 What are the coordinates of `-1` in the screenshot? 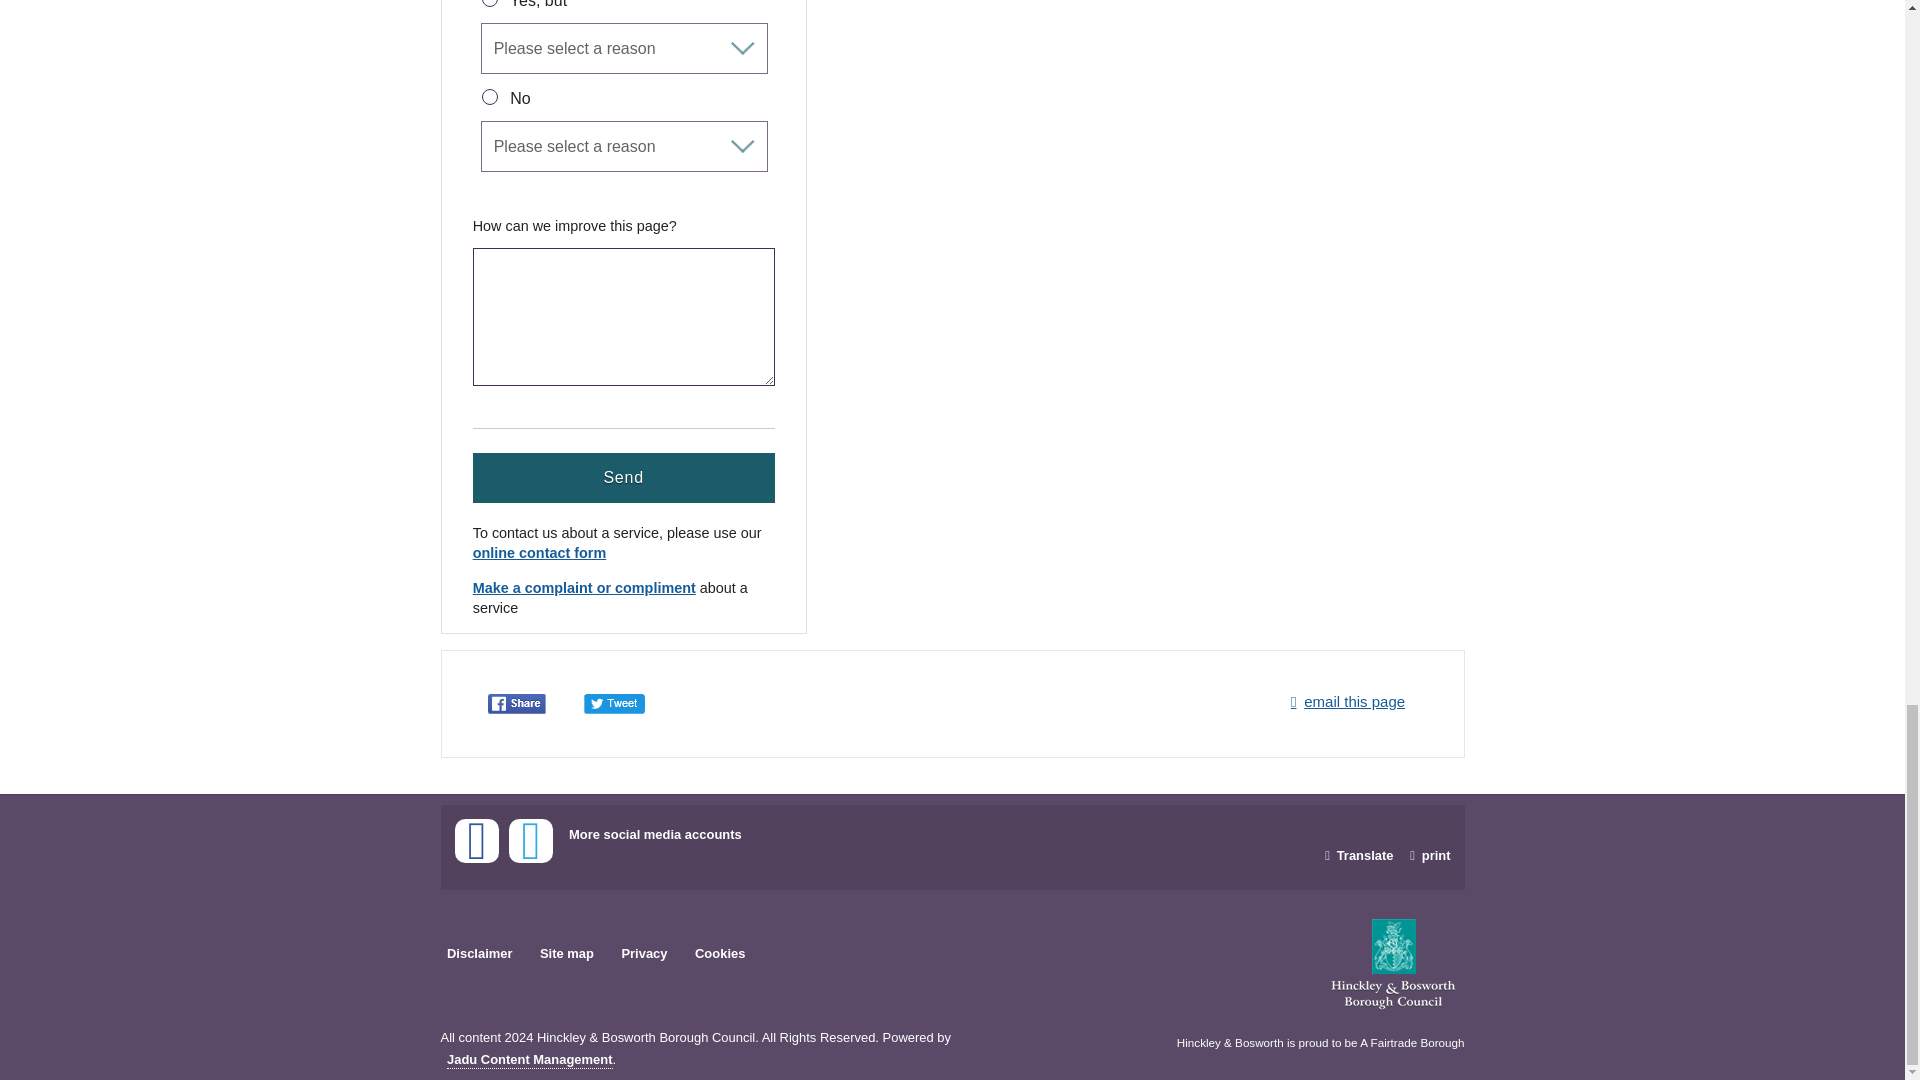 It's located at (489, 96).